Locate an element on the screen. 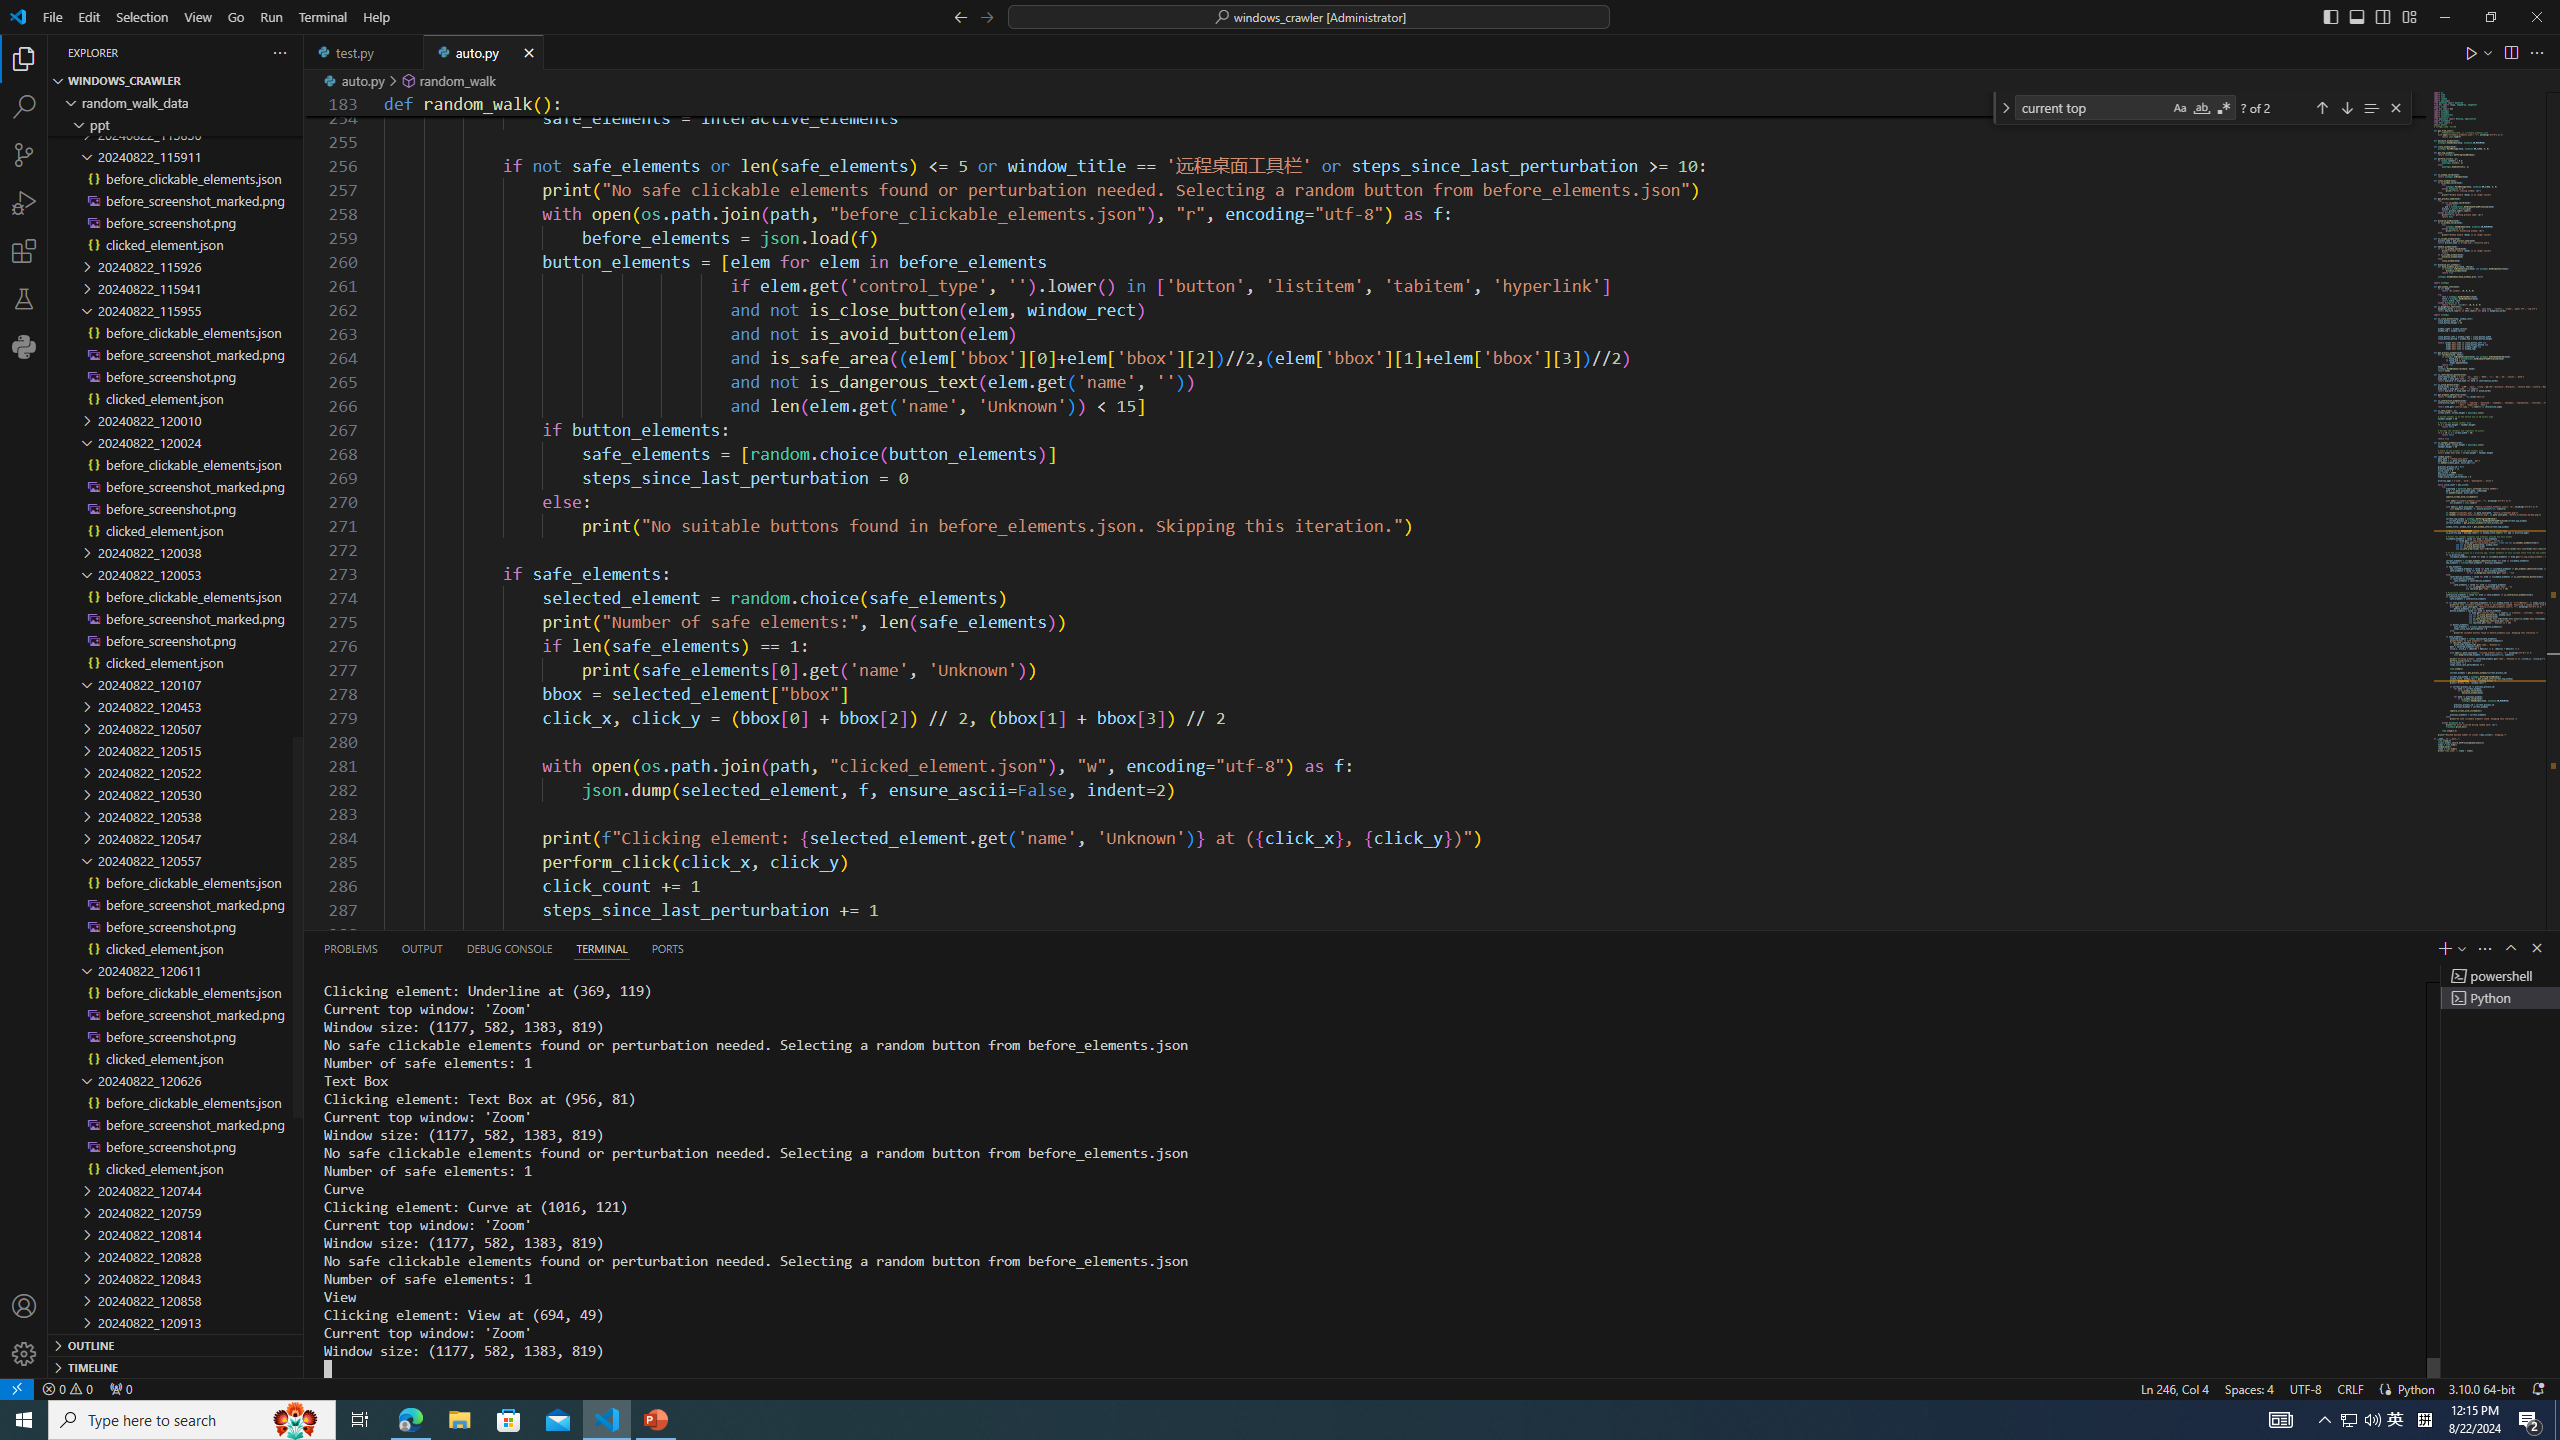 The height and width of the screenshot is (1440, 2560). Run is located at coordinates (270, 17).